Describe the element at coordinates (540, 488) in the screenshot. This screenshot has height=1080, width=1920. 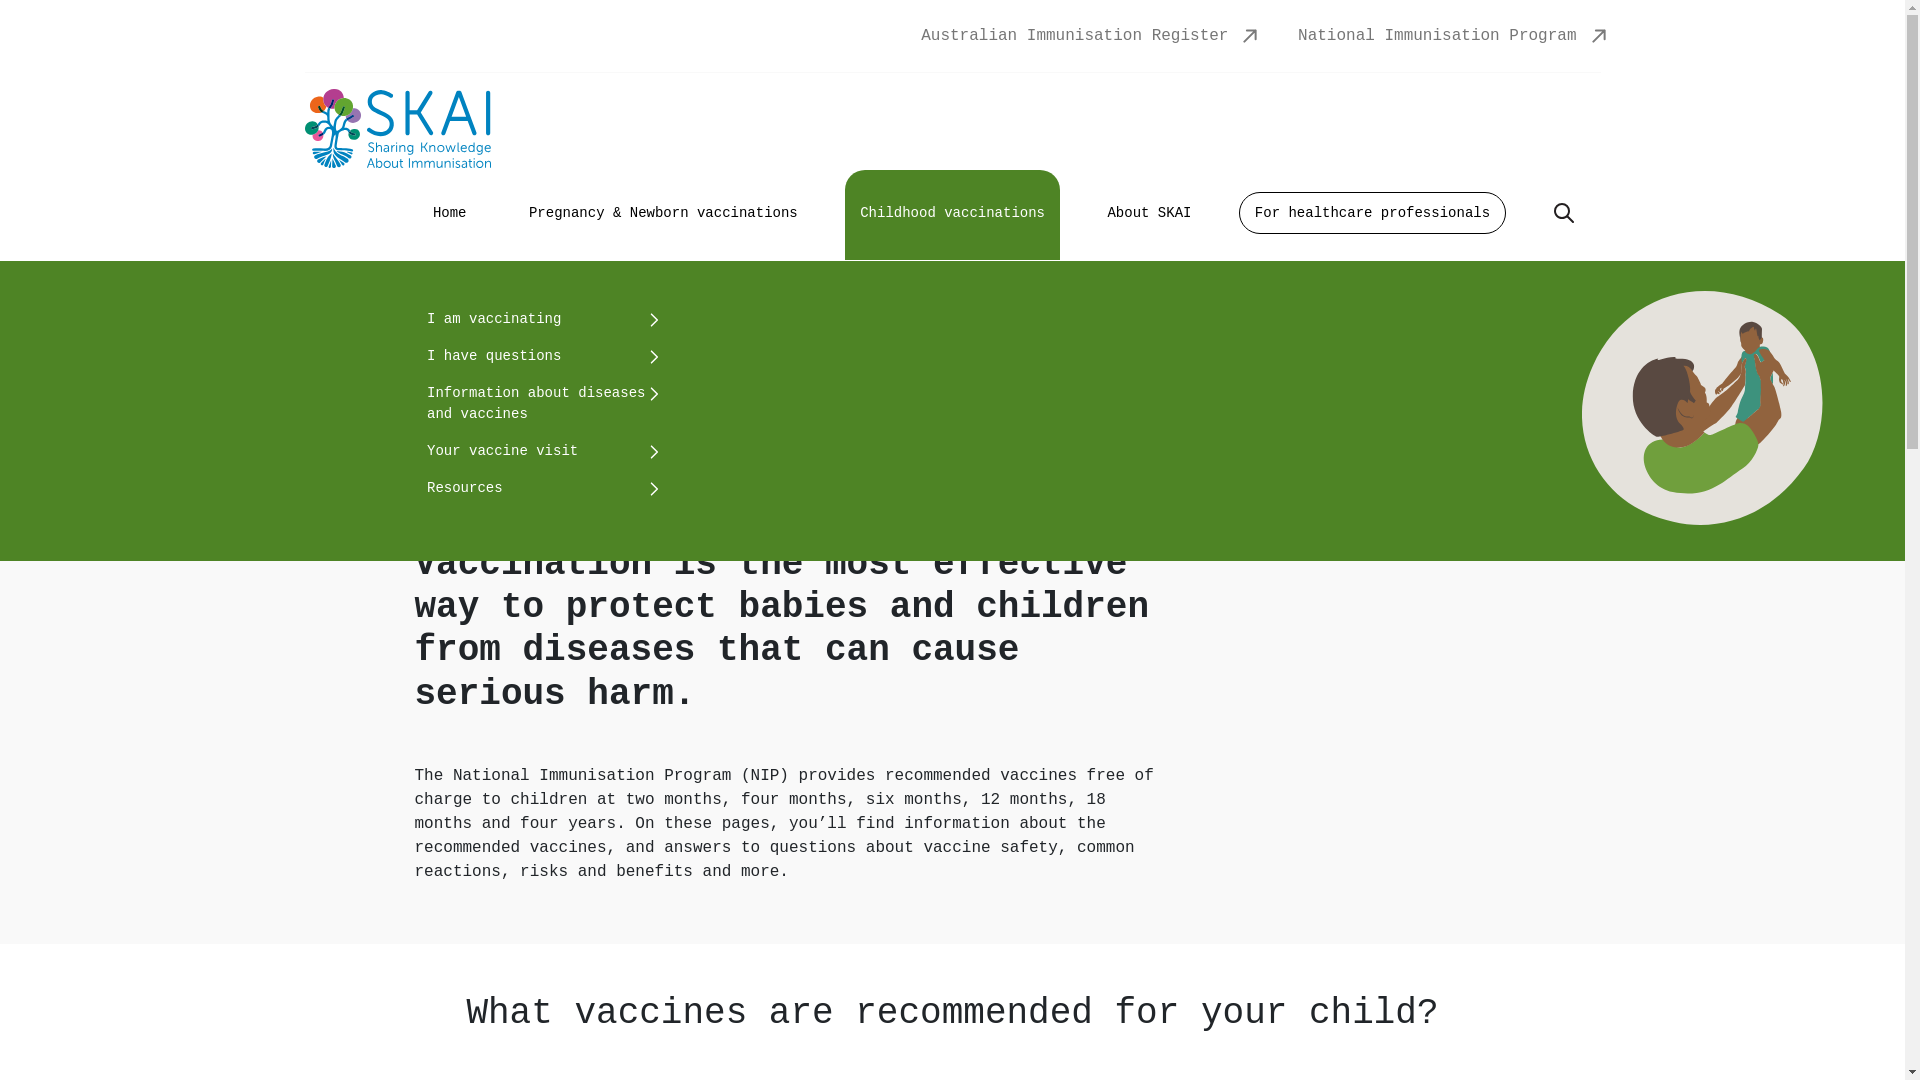
I see `Resources` at that location.